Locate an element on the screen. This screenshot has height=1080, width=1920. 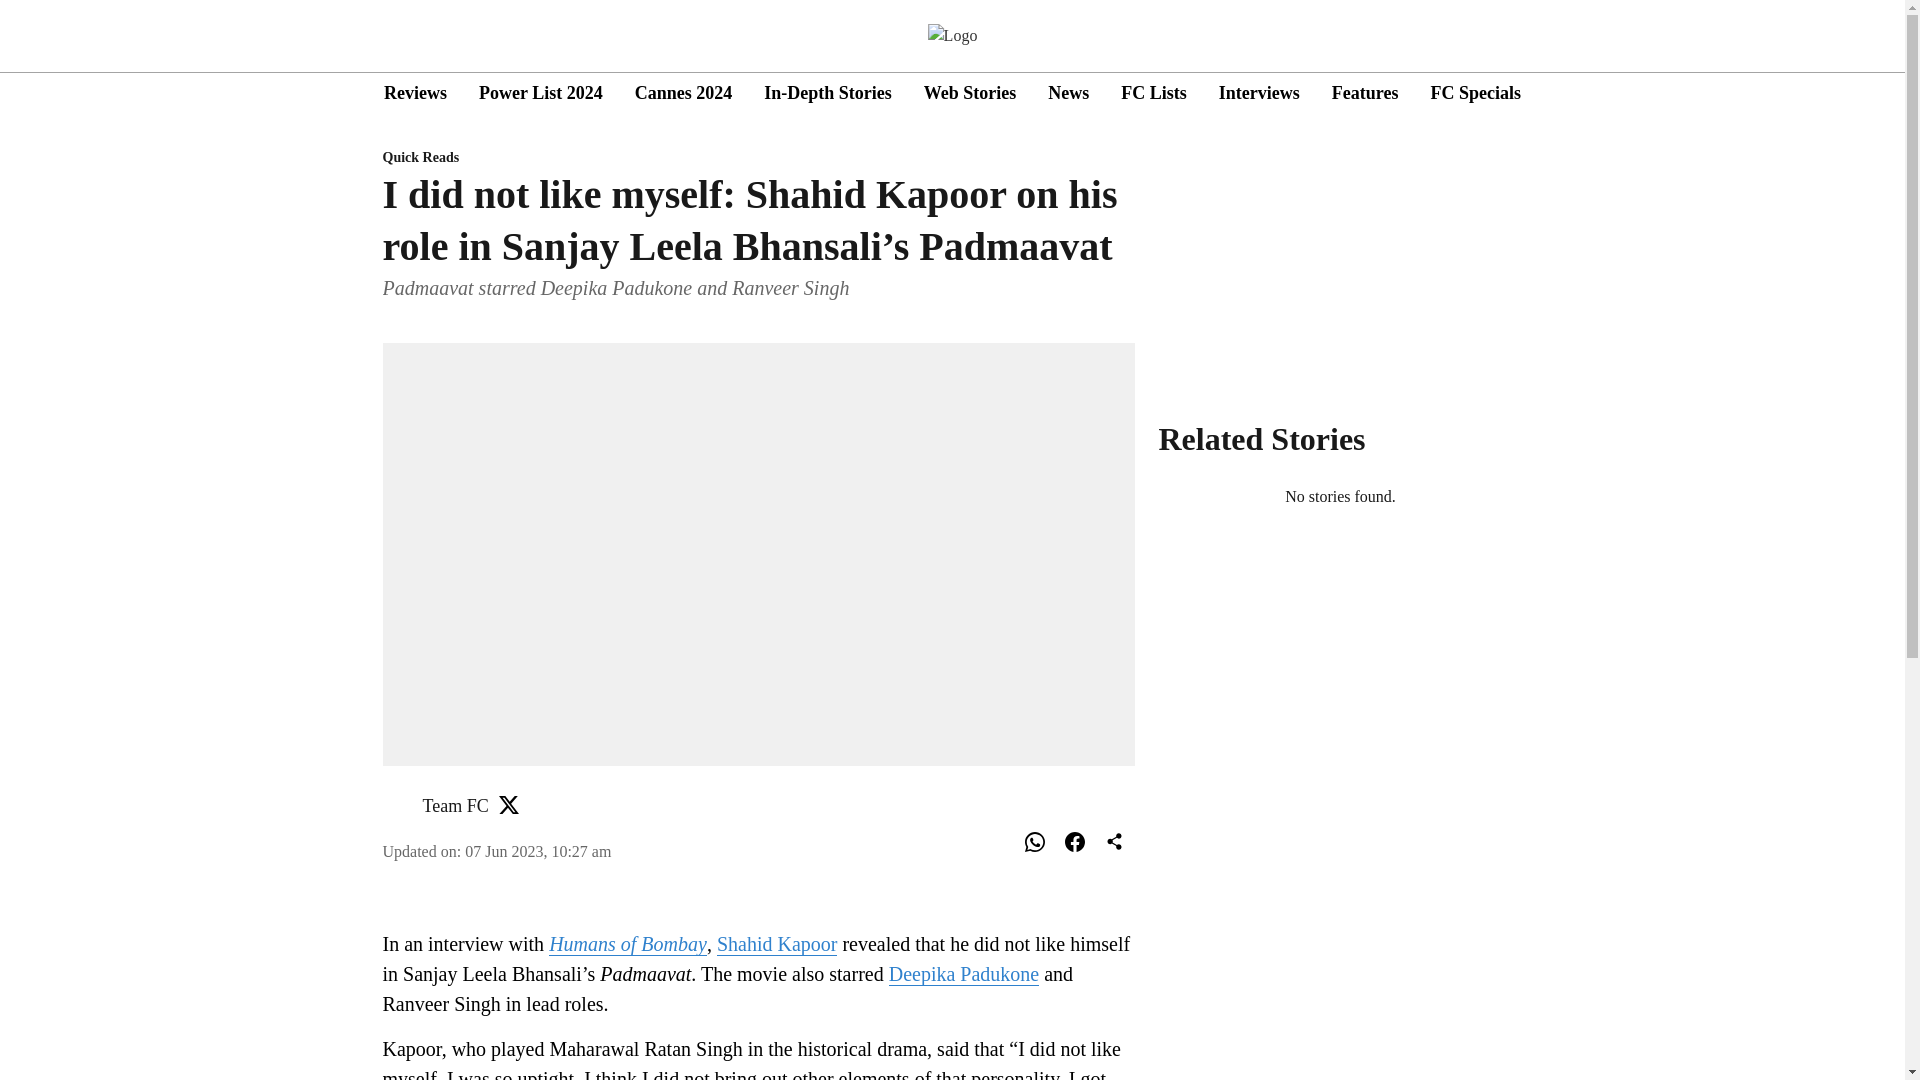
Web Stories is located at coordinates (970, 92).